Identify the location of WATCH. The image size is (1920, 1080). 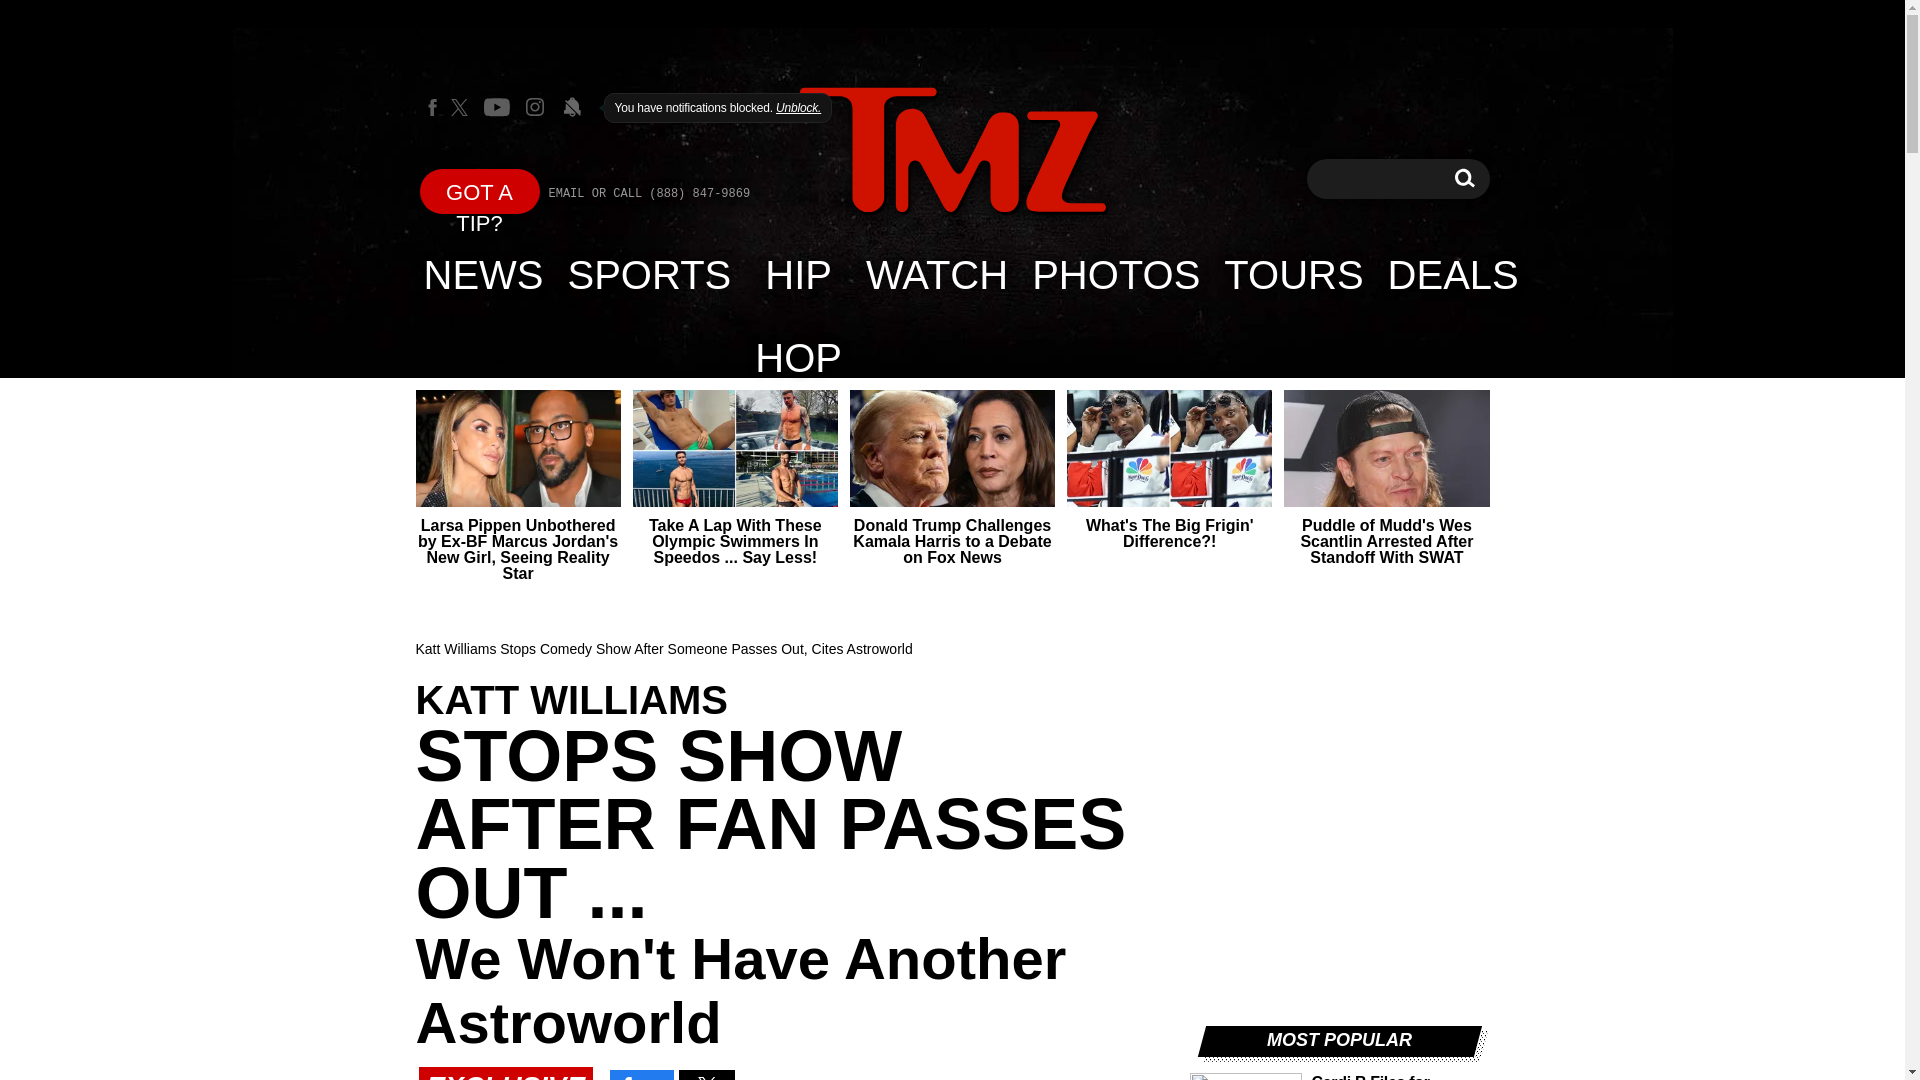
(936, 274).